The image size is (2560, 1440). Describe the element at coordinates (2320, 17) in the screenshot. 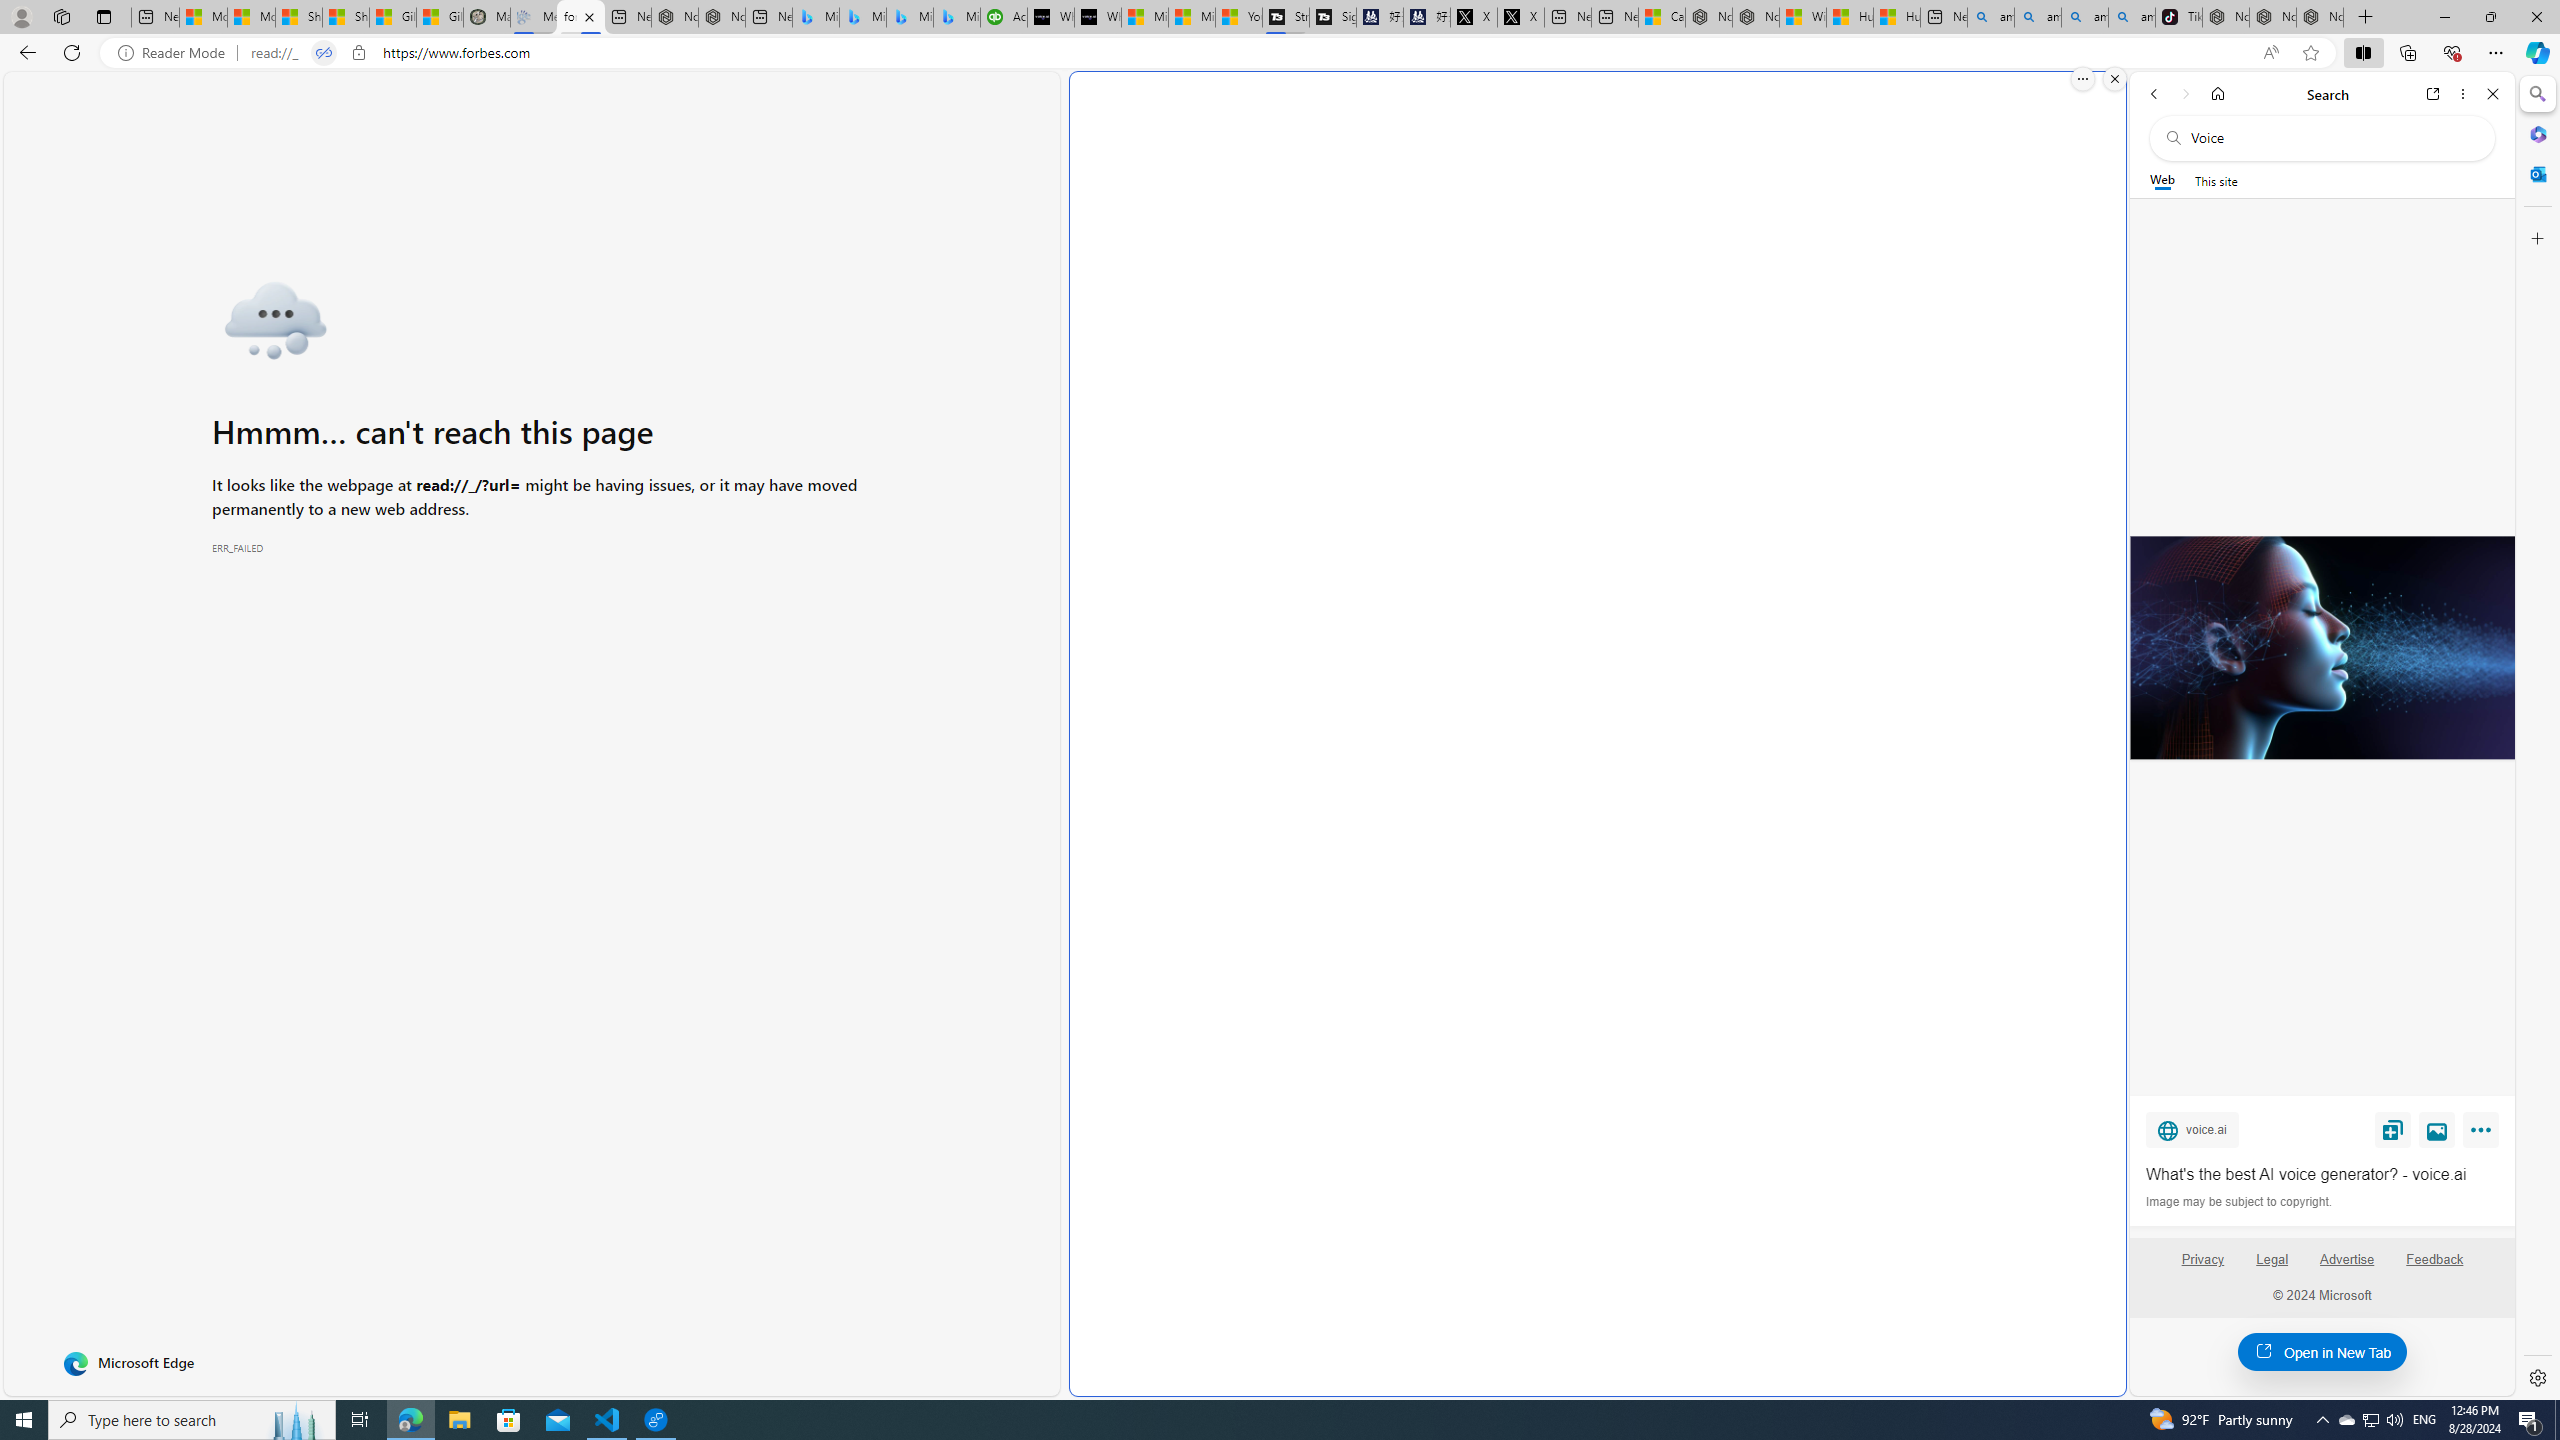

I see `Nordace - Siena Pro 15 Essential Set` at that location.